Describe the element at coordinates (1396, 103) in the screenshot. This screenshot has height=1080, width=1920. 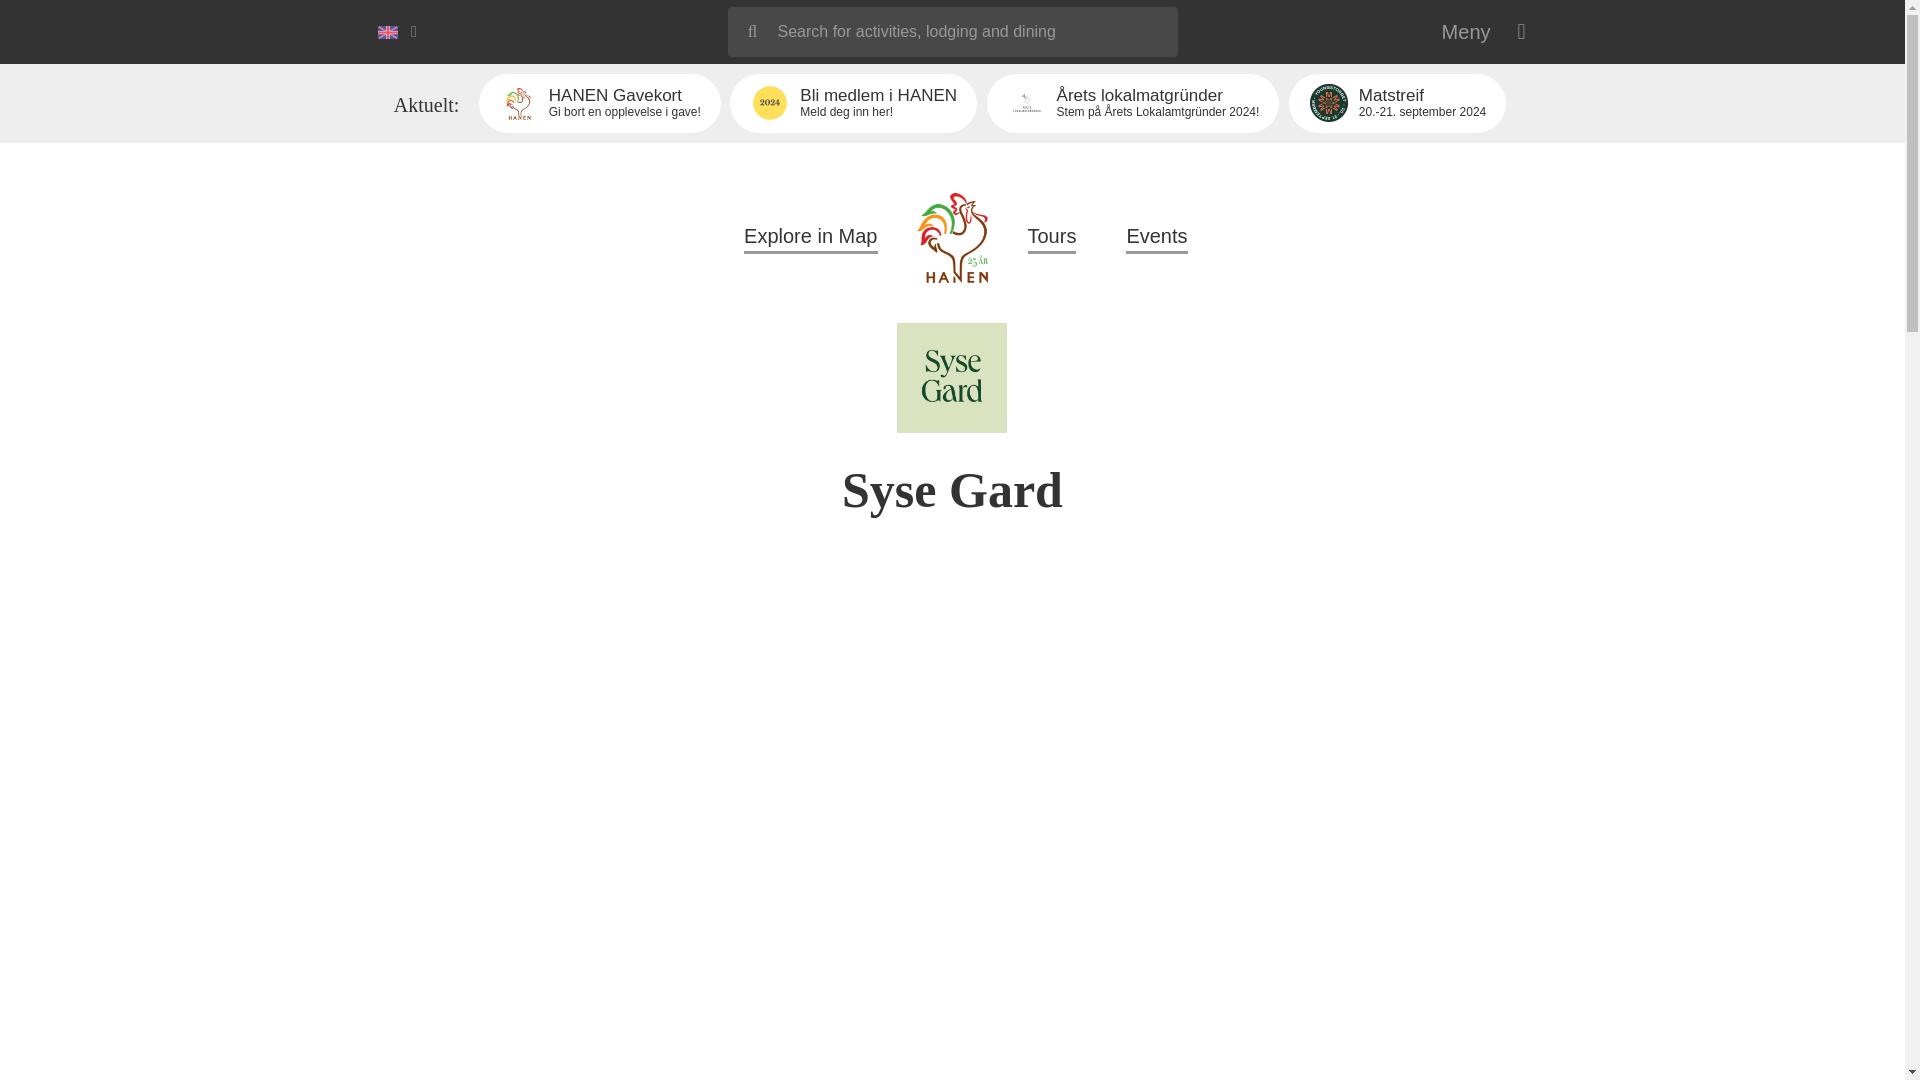
I see `Tours` at that location.